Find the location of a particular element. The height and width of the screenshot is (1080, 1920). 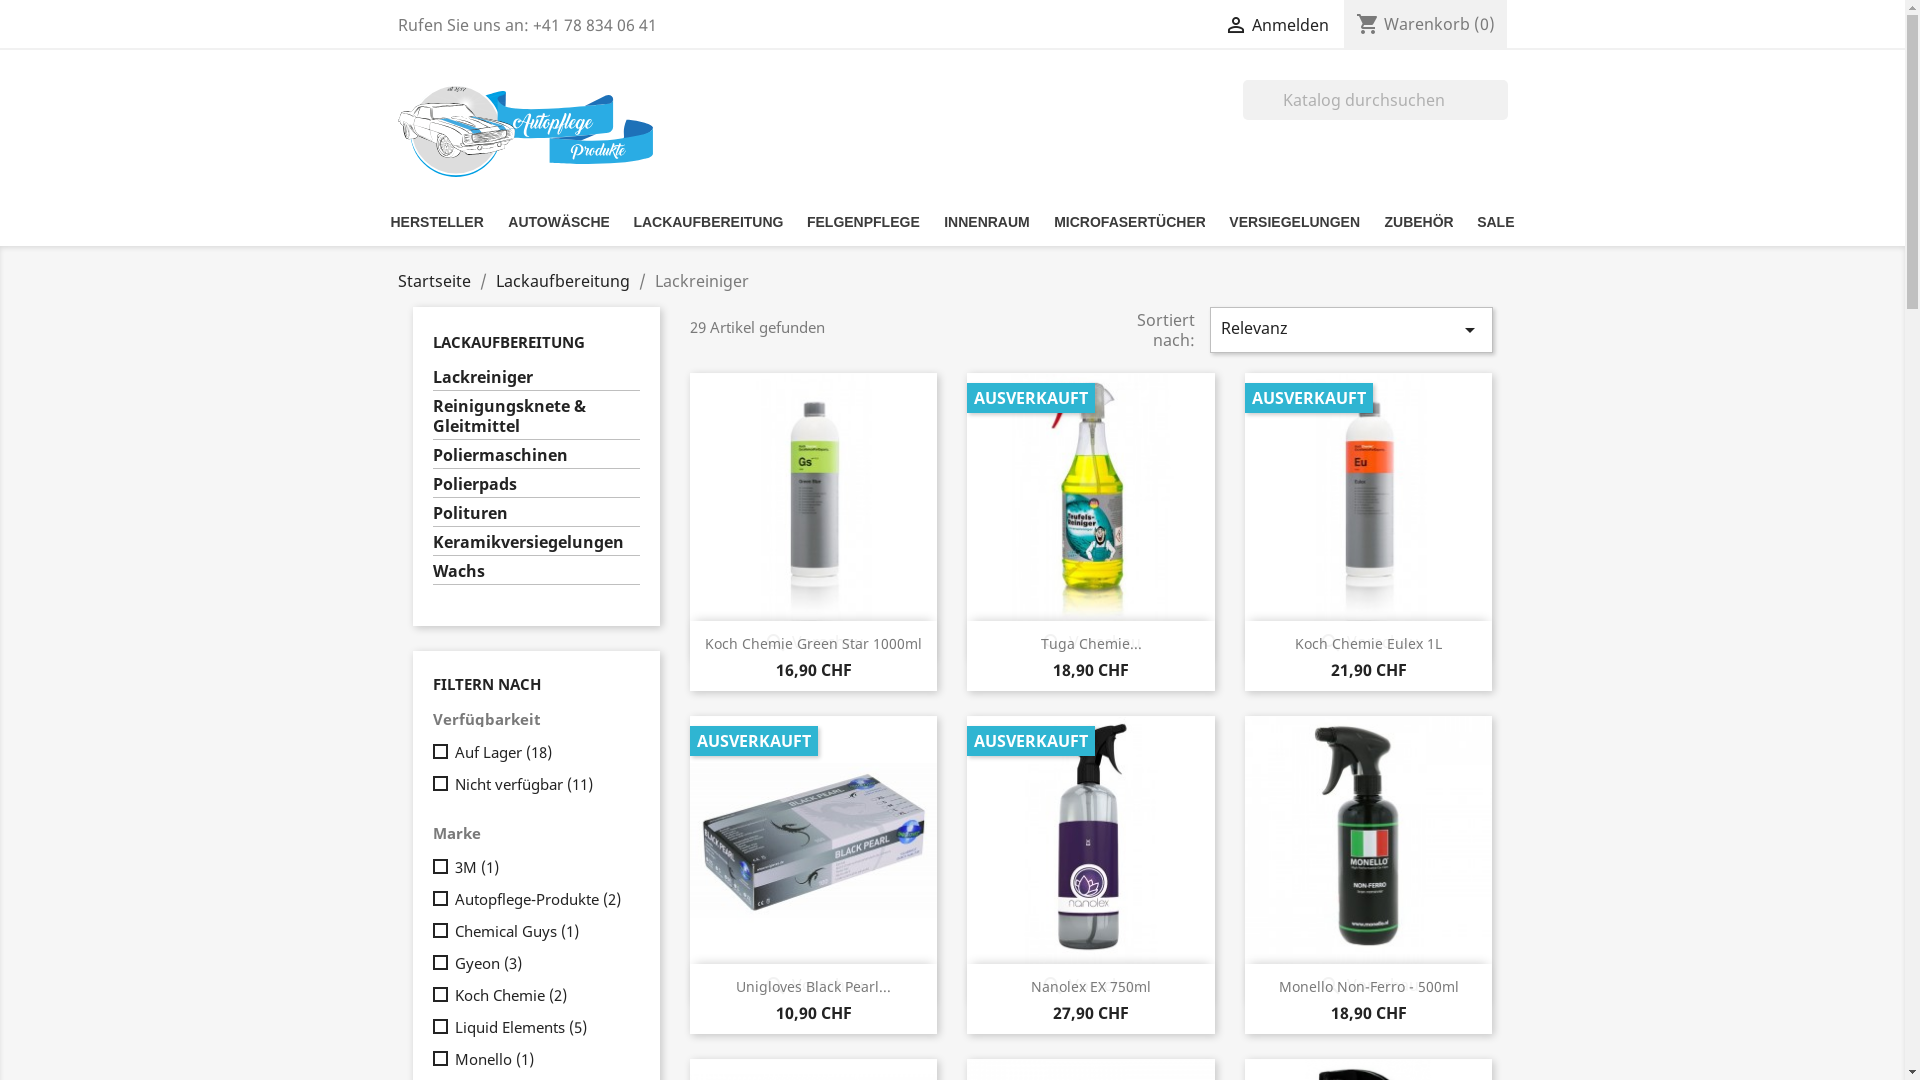

HERSTELLER is located at coordinates (436, 221).